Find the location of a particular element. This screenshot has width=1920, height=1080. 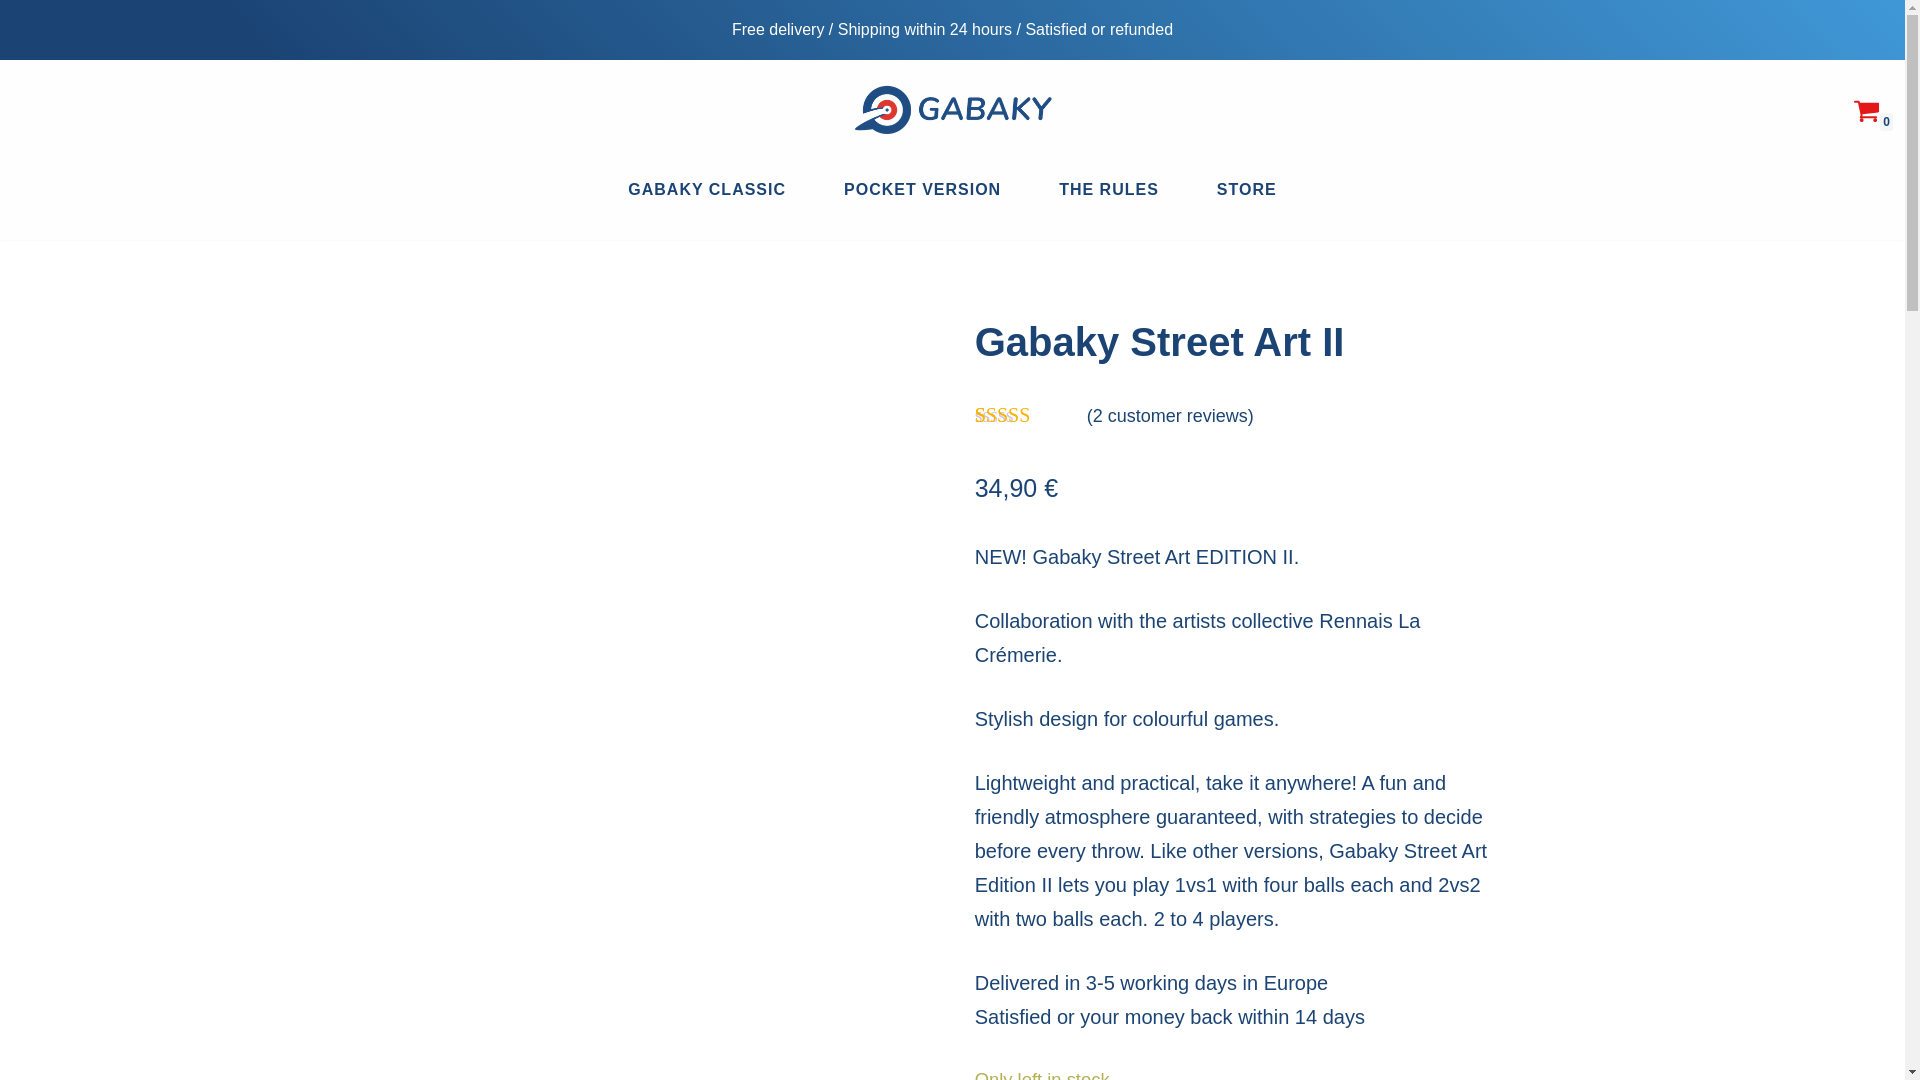

THE RULES is located at coordinates (1109, 188).